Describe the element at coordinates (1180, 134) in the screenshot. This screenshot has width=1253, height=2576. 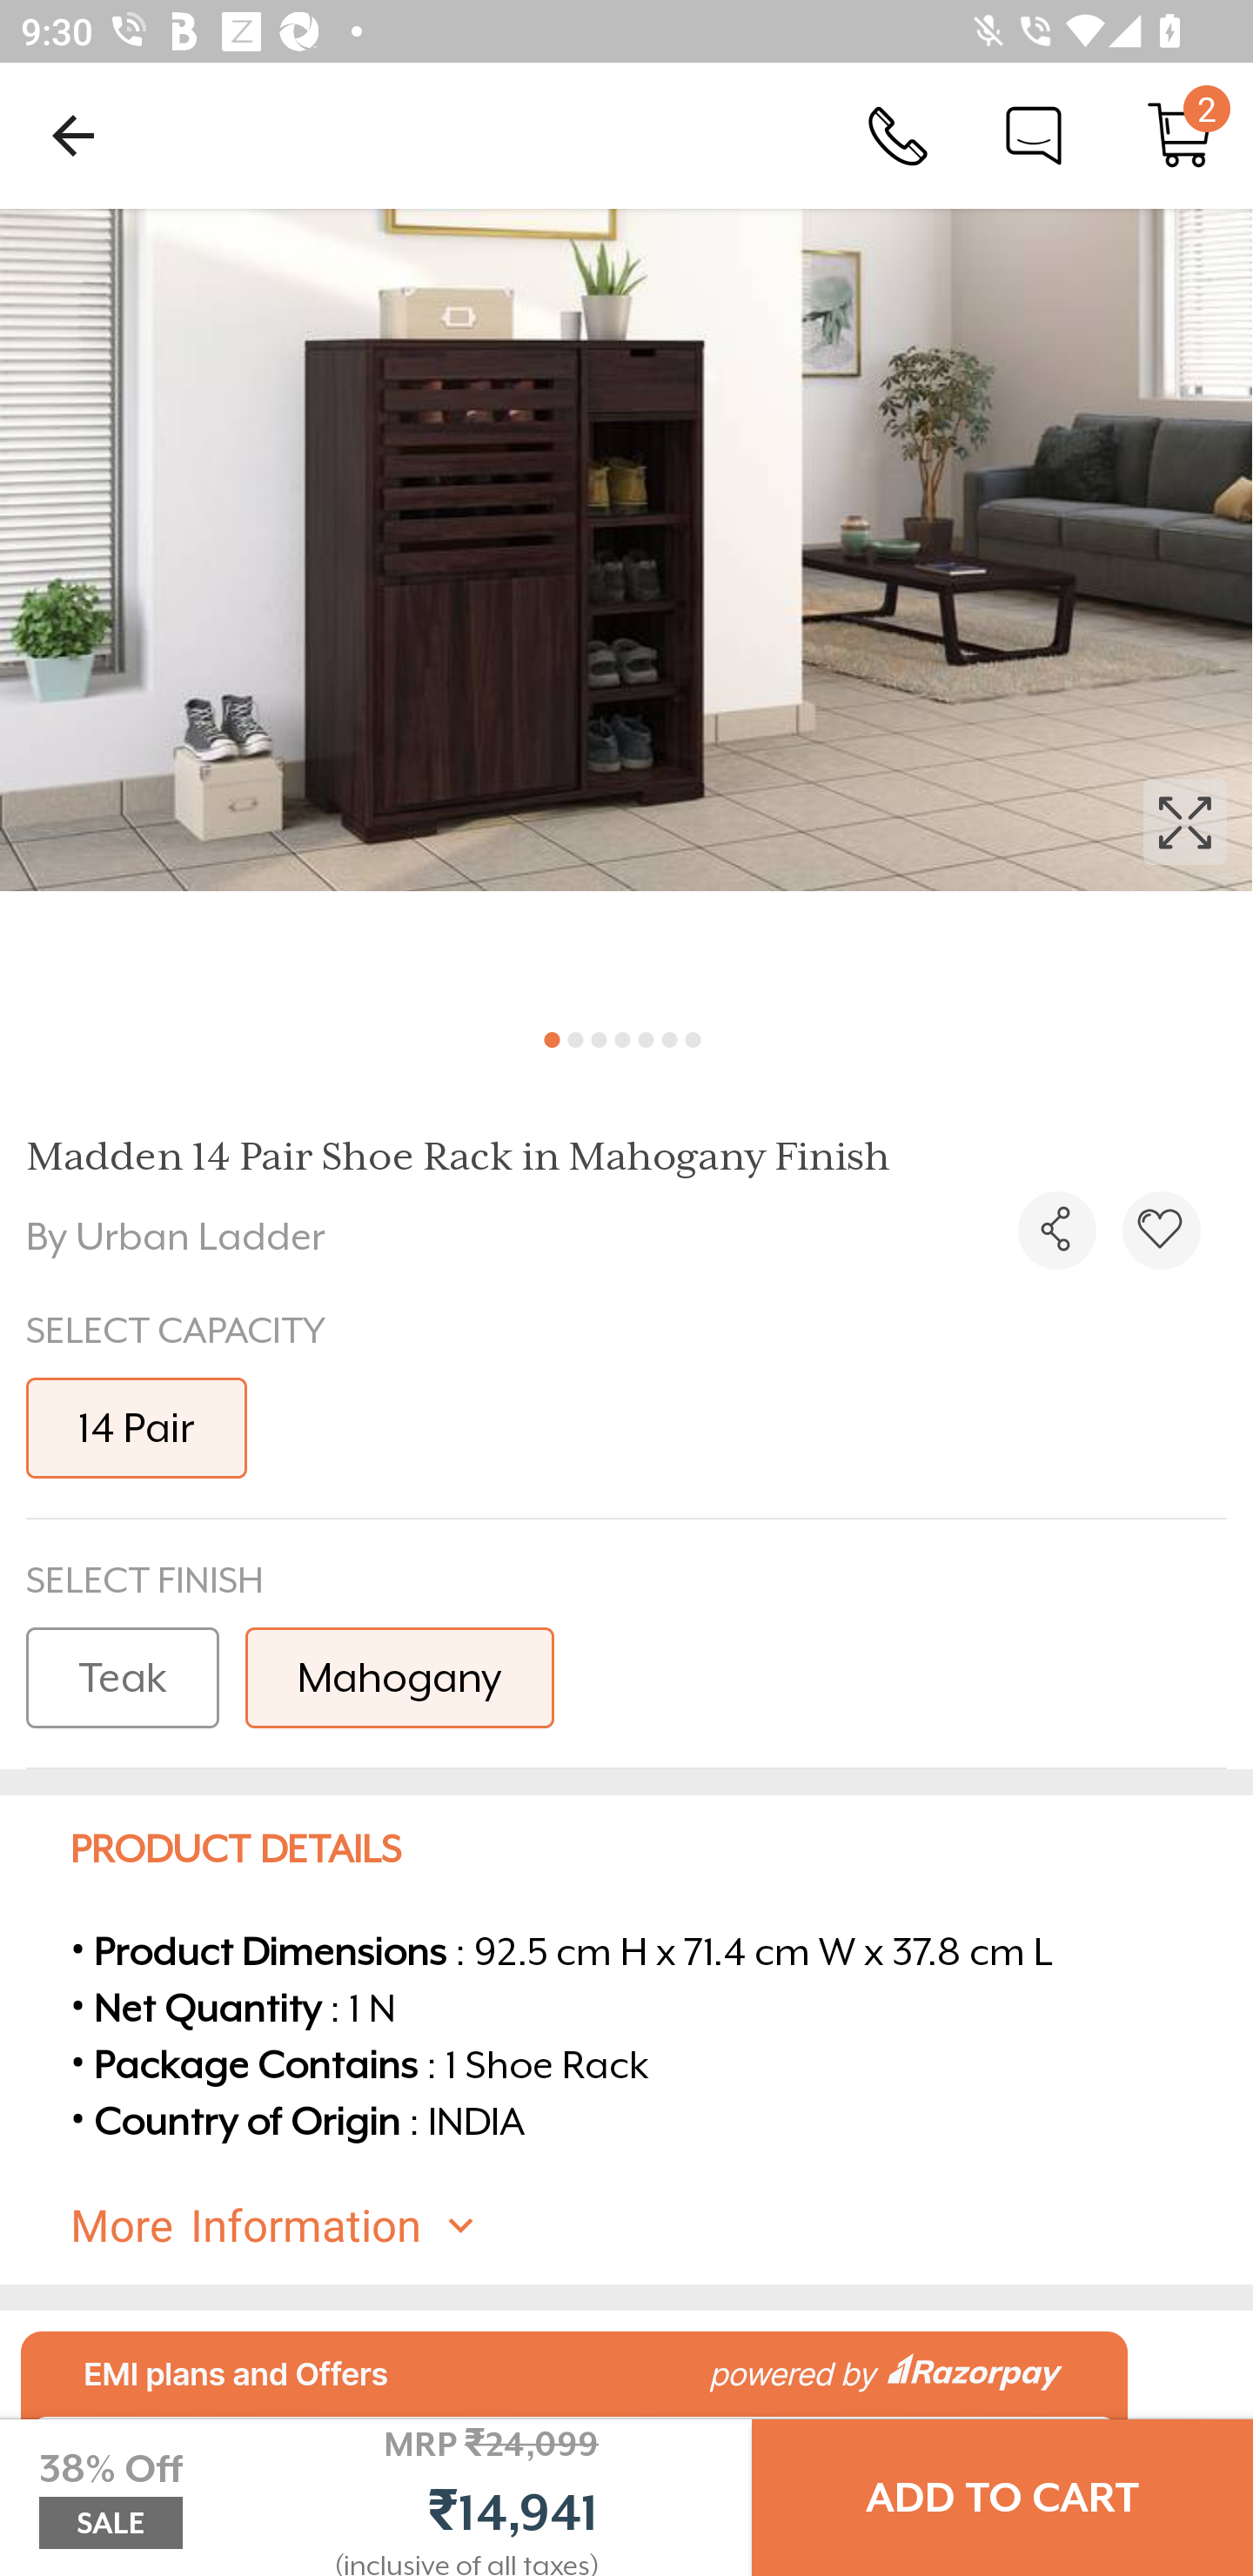
I see `Cart` at that location.